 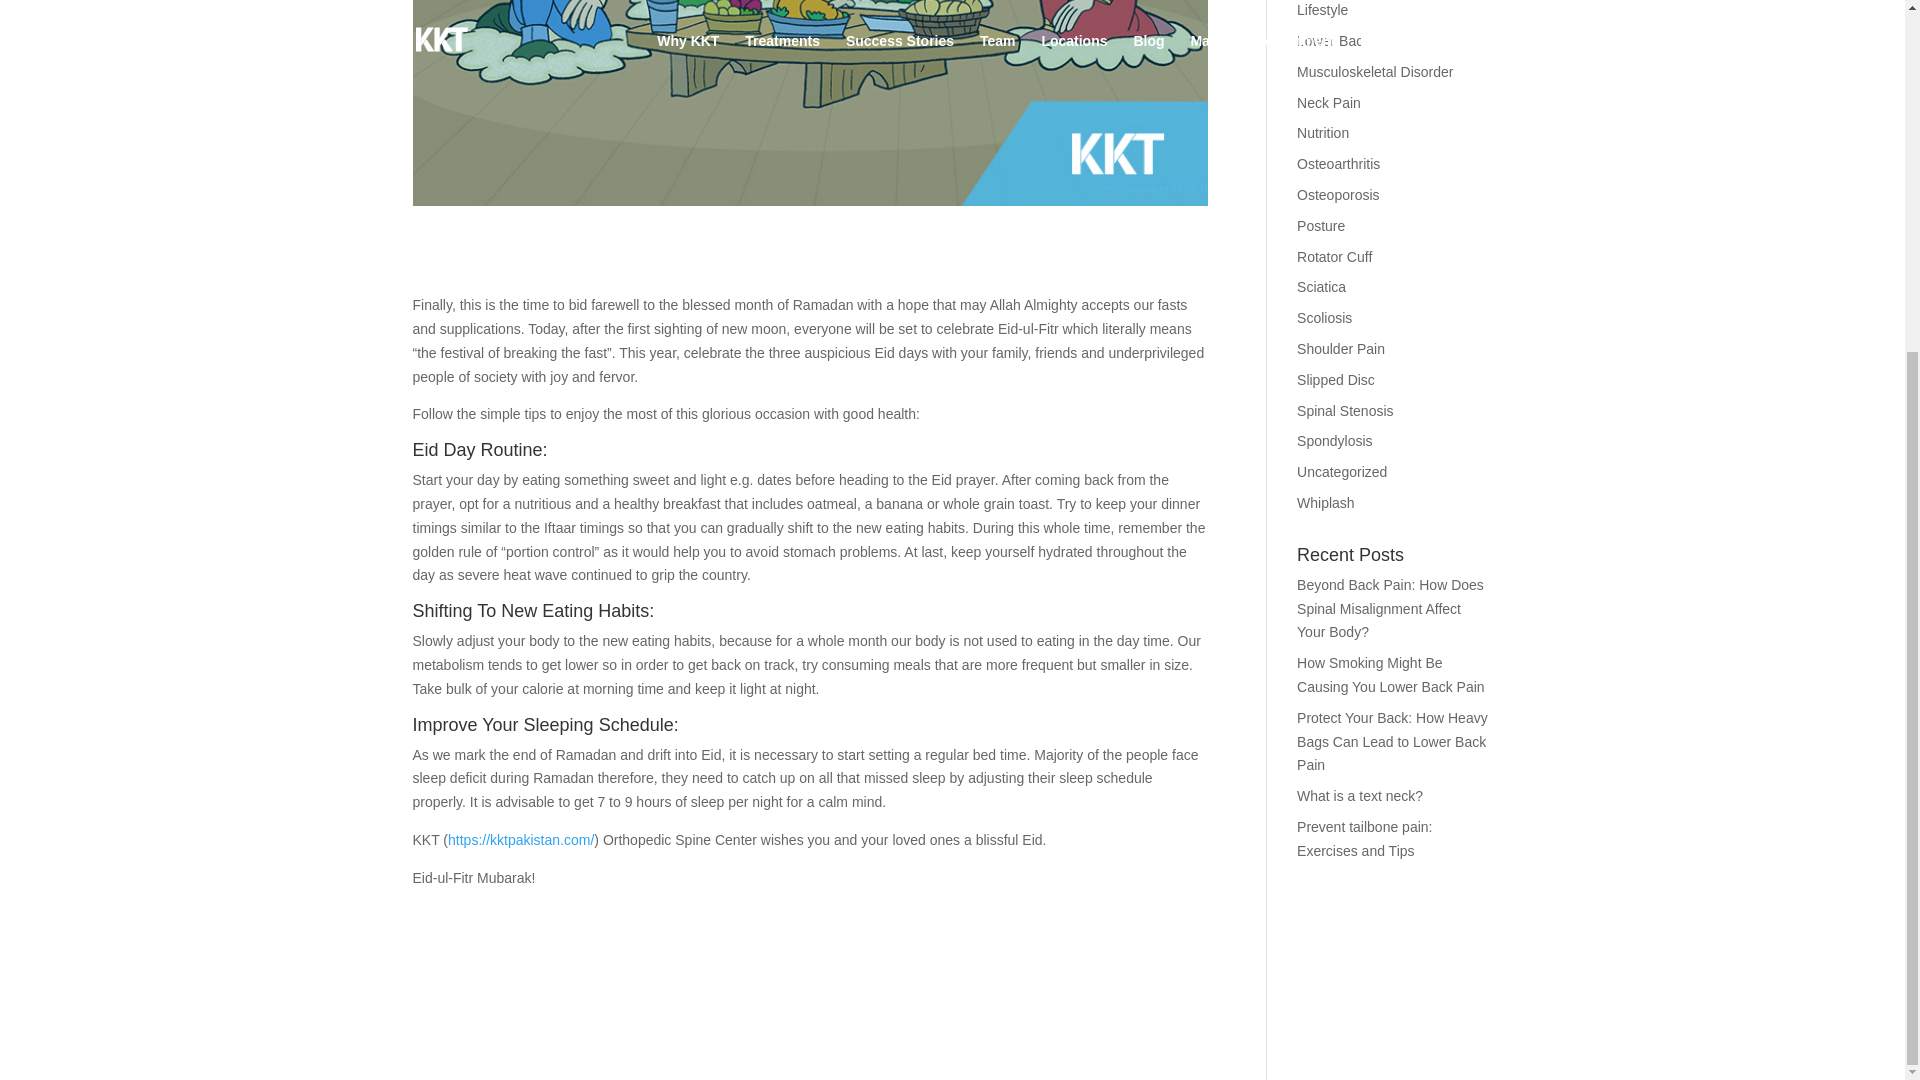 I want to click on Neck Pain, so click(x=1329, y=103).